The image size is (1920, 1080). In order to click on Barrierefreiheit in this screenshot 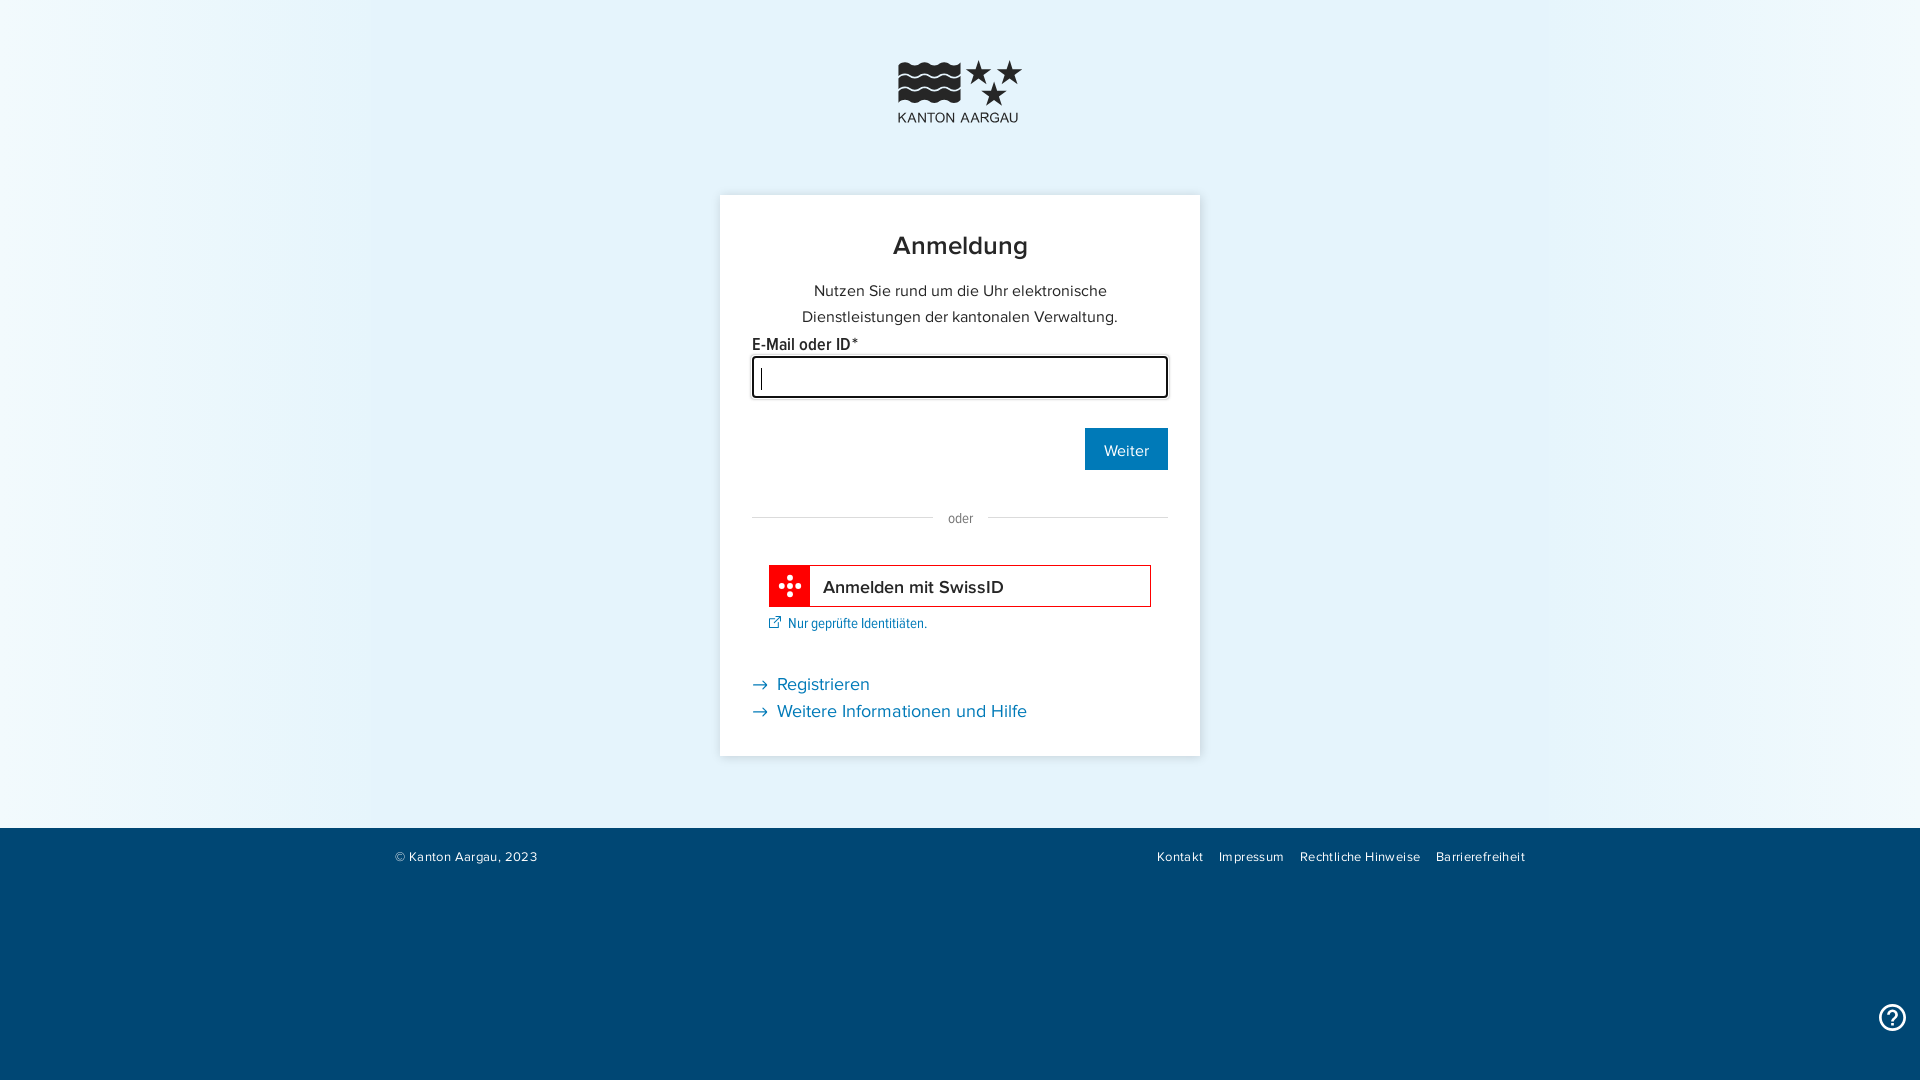, I will do `click(1480, 855)`.